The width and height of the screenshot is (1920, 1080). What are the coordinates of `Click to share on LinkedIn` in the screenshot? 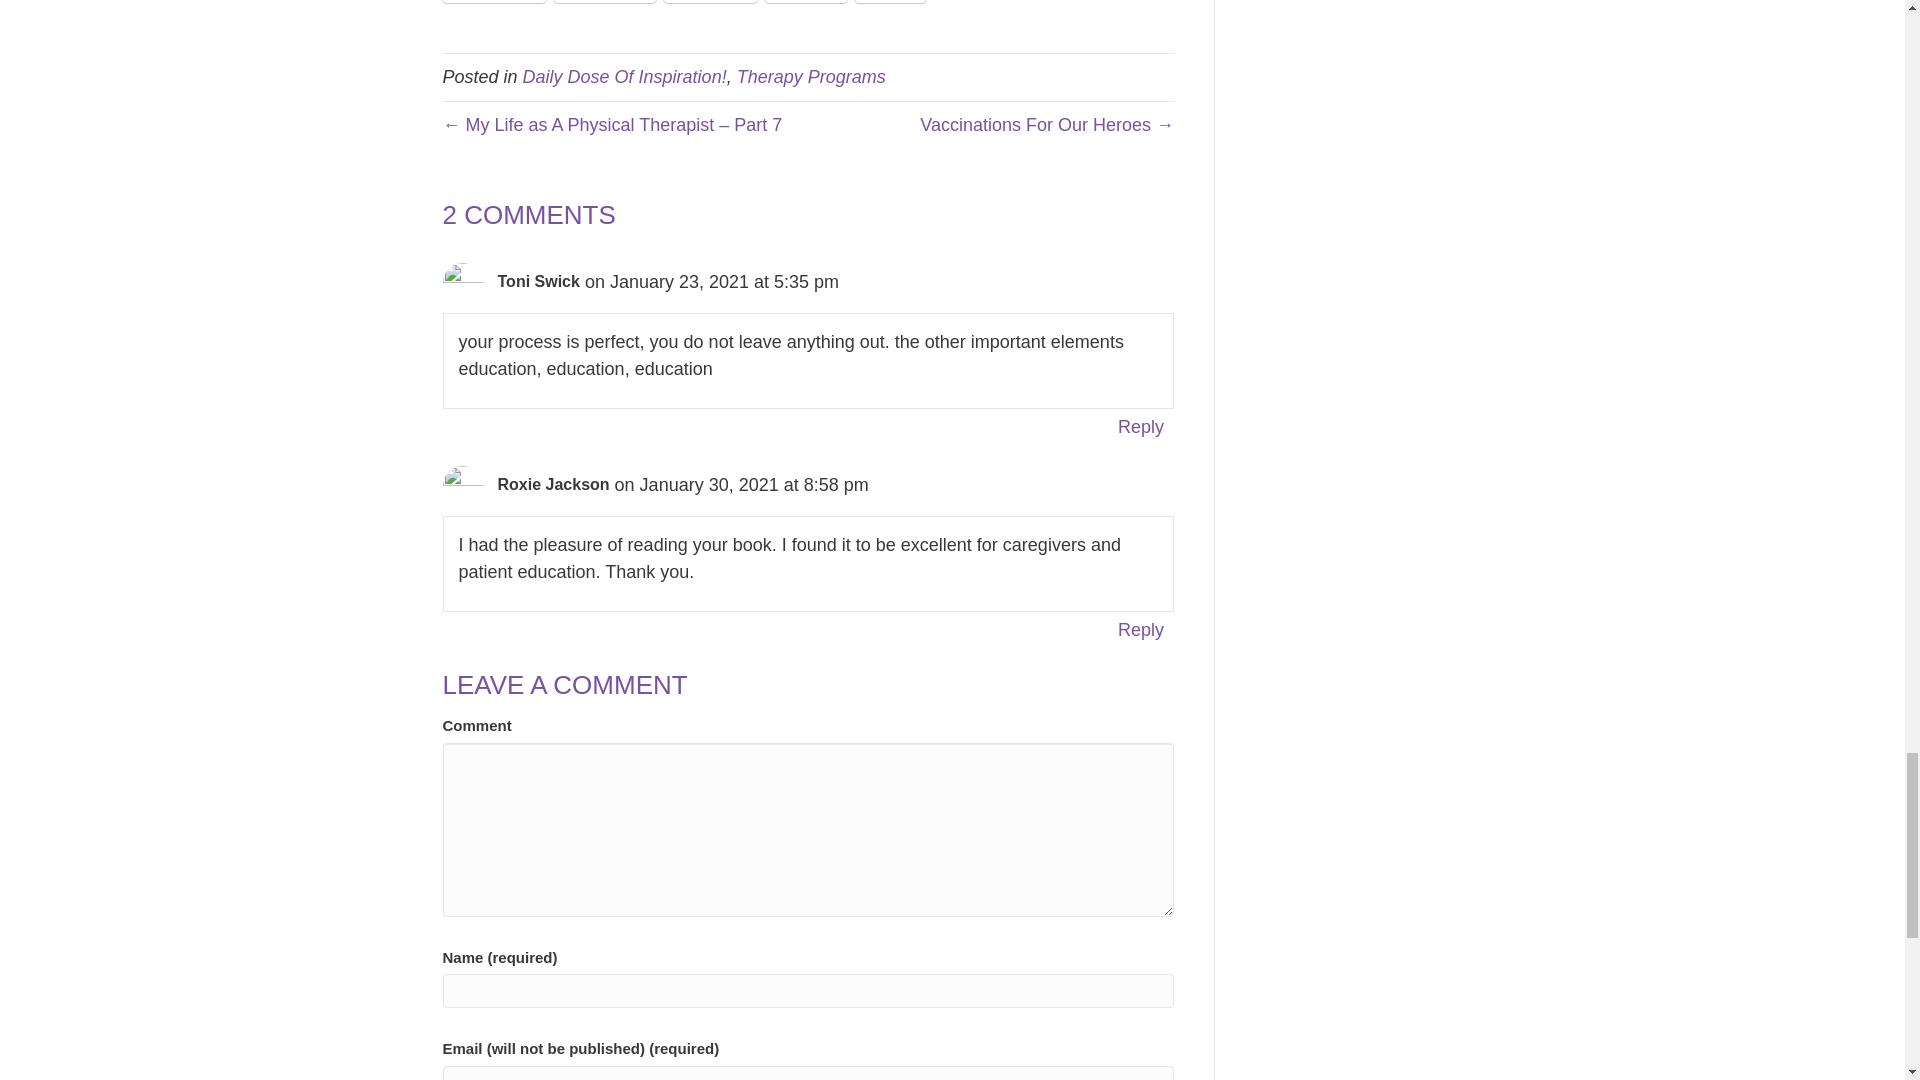 It's located at (710, 2).